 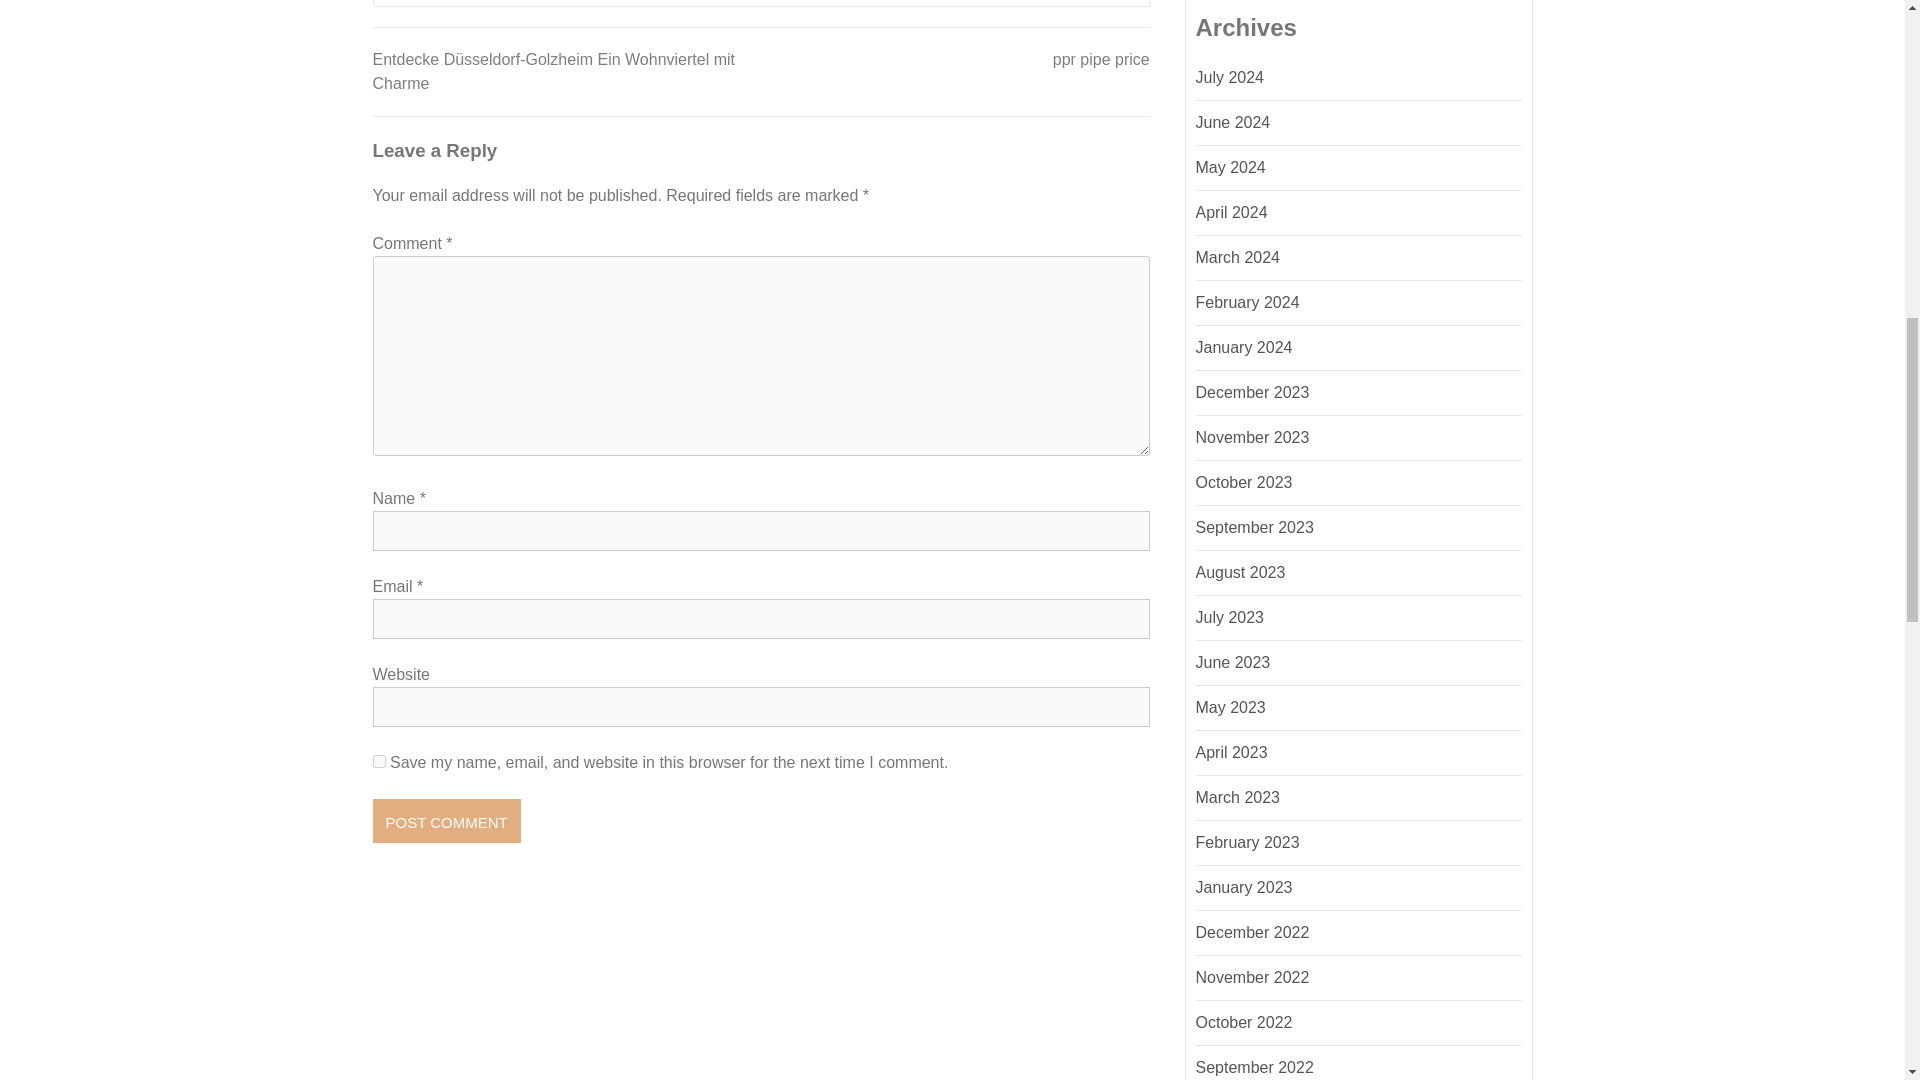 I want to click on July 2024, so click(x=1230, y=78).